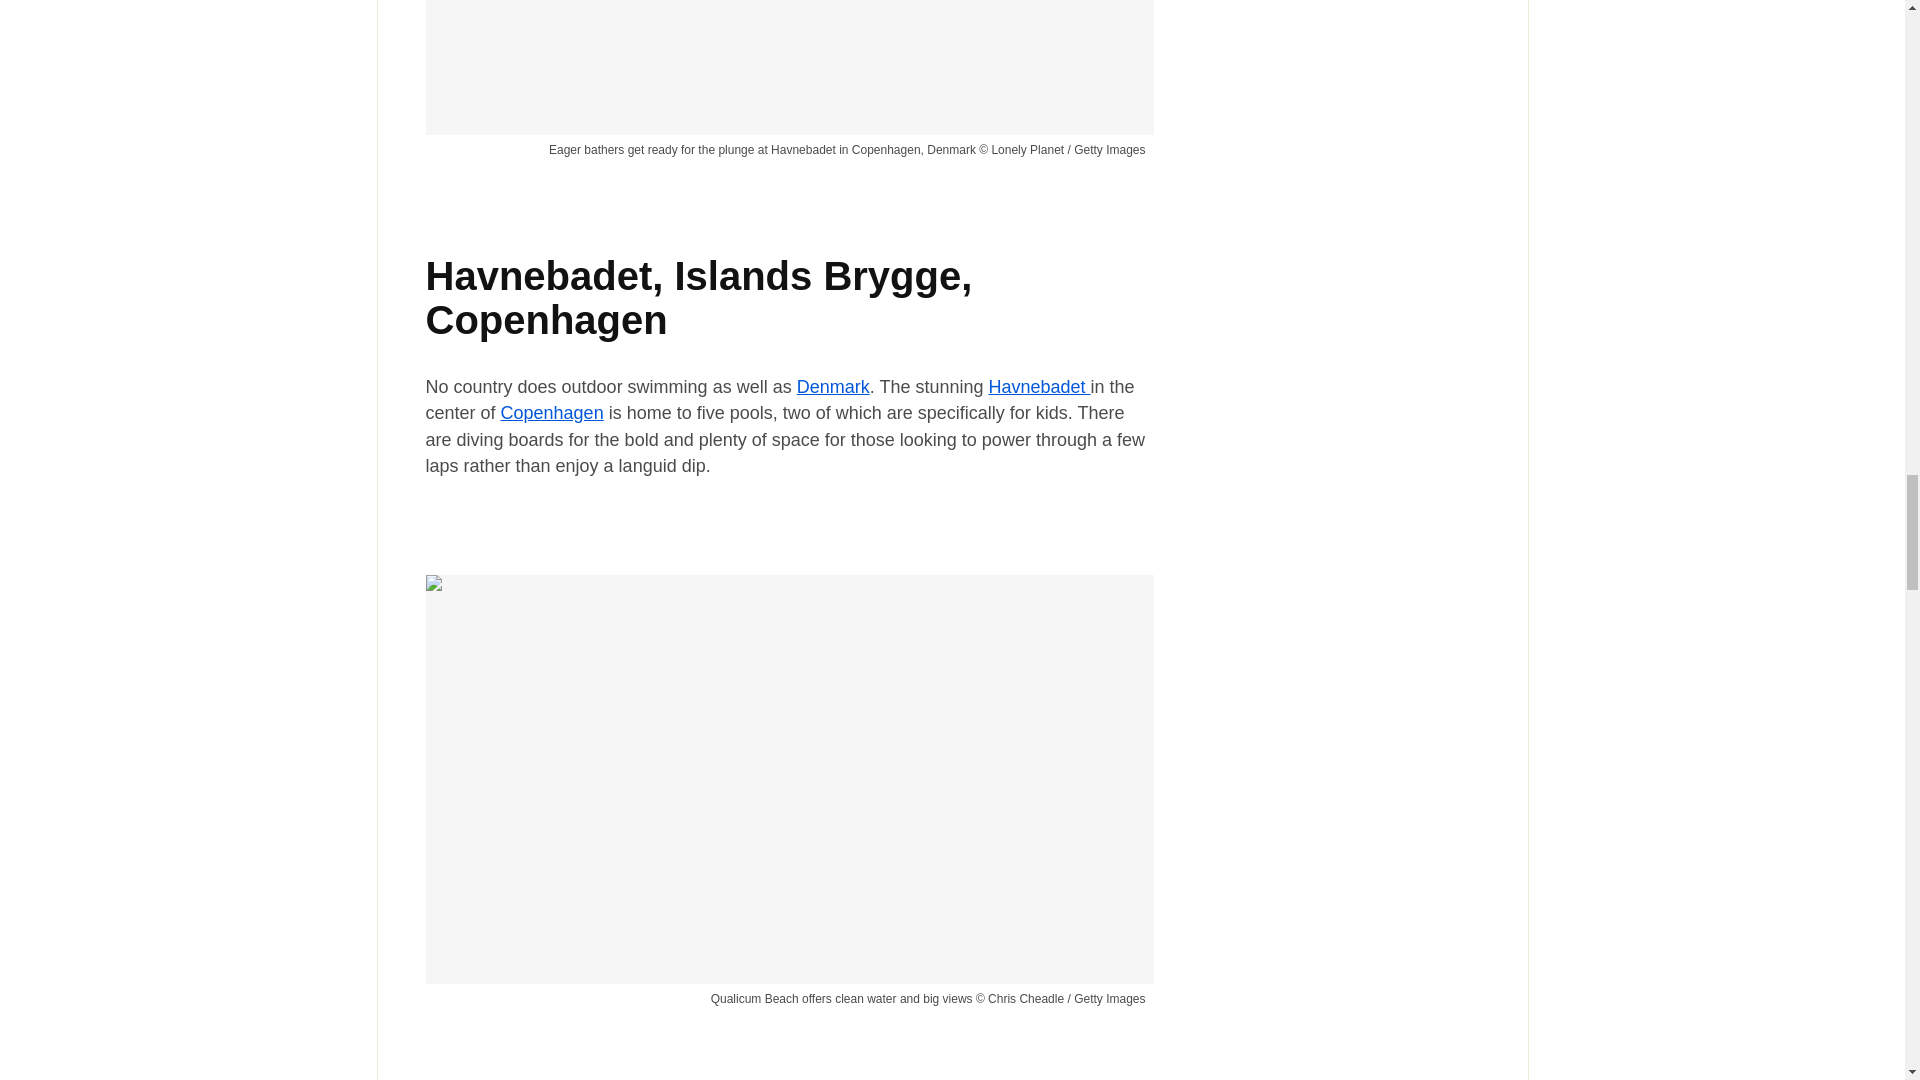 The height and width of the screenshot is (1080, 1920). What do you see at coordinates (832, 386) in the screenshot?
I see `Denmark` at bounding box center [832, 386].